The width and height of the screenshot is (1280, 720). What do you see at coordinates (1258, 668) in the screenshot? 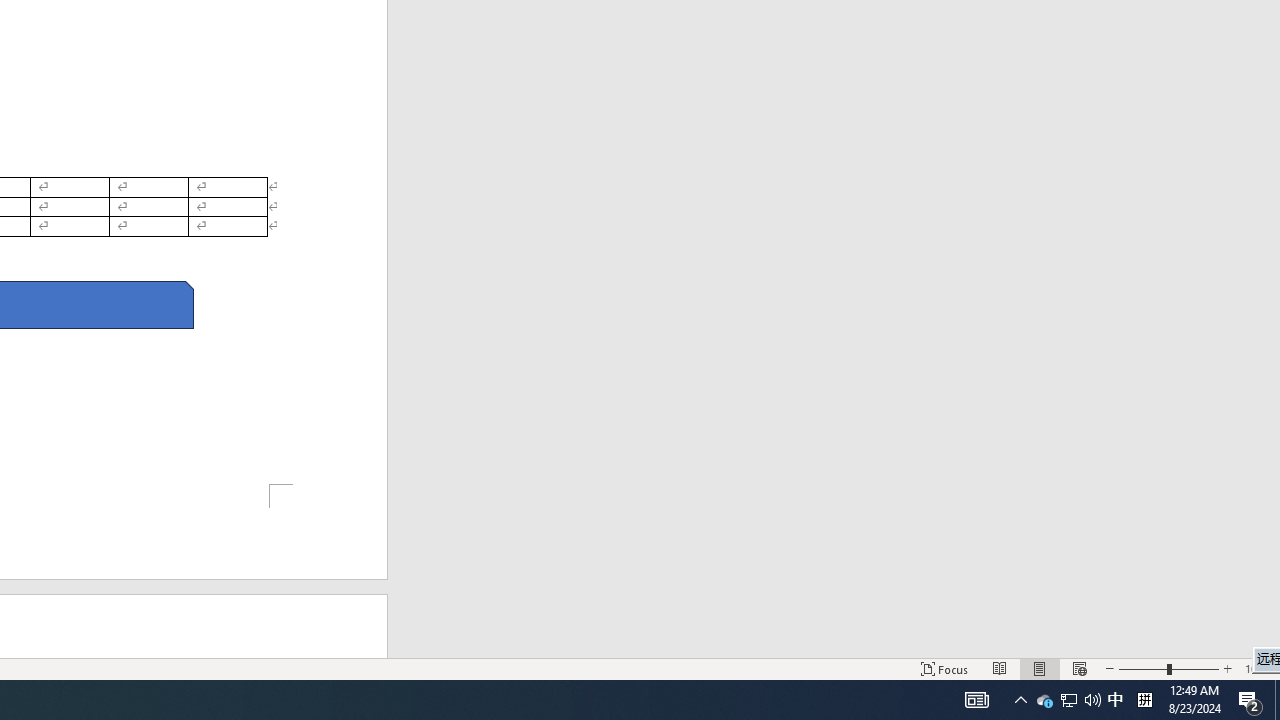
I see `Zoom 100%` at bounding box center [1258, 668].